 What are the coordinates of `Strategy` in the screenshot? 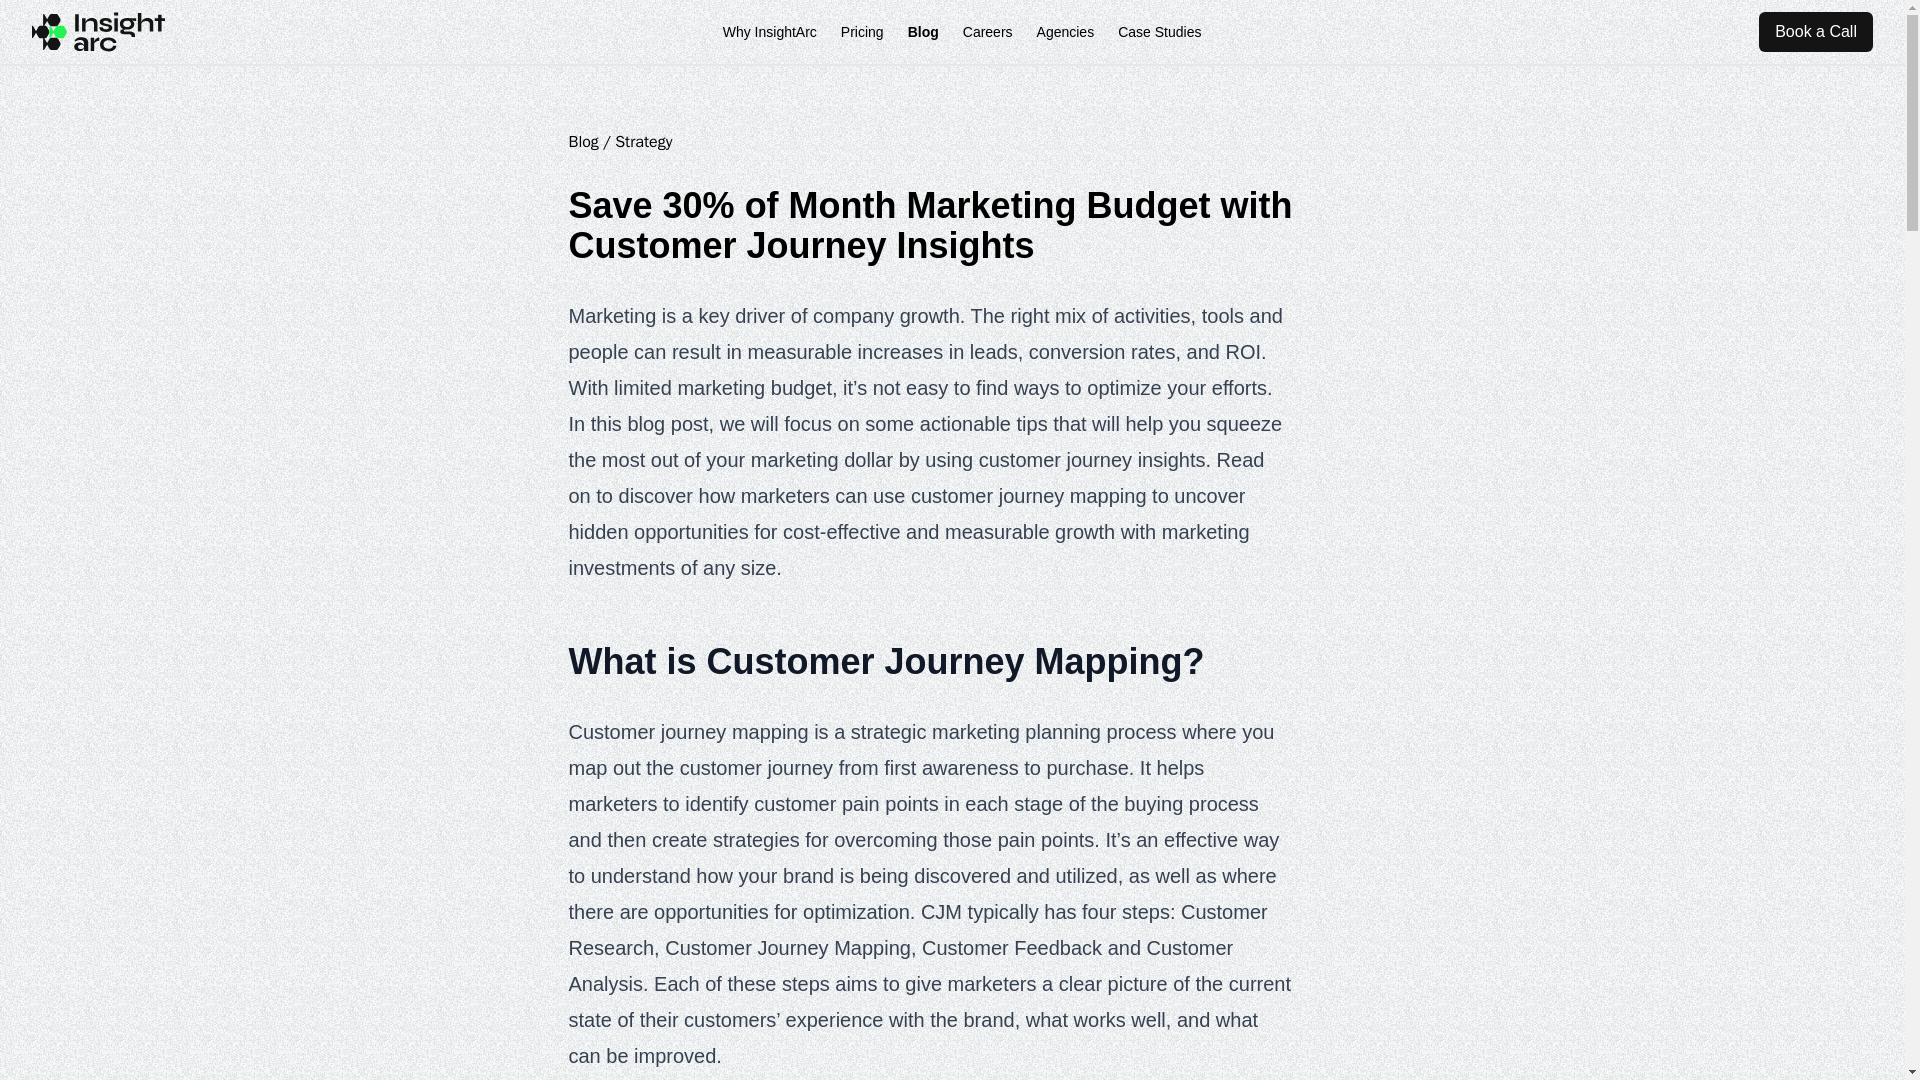 It's located at (643, 142).